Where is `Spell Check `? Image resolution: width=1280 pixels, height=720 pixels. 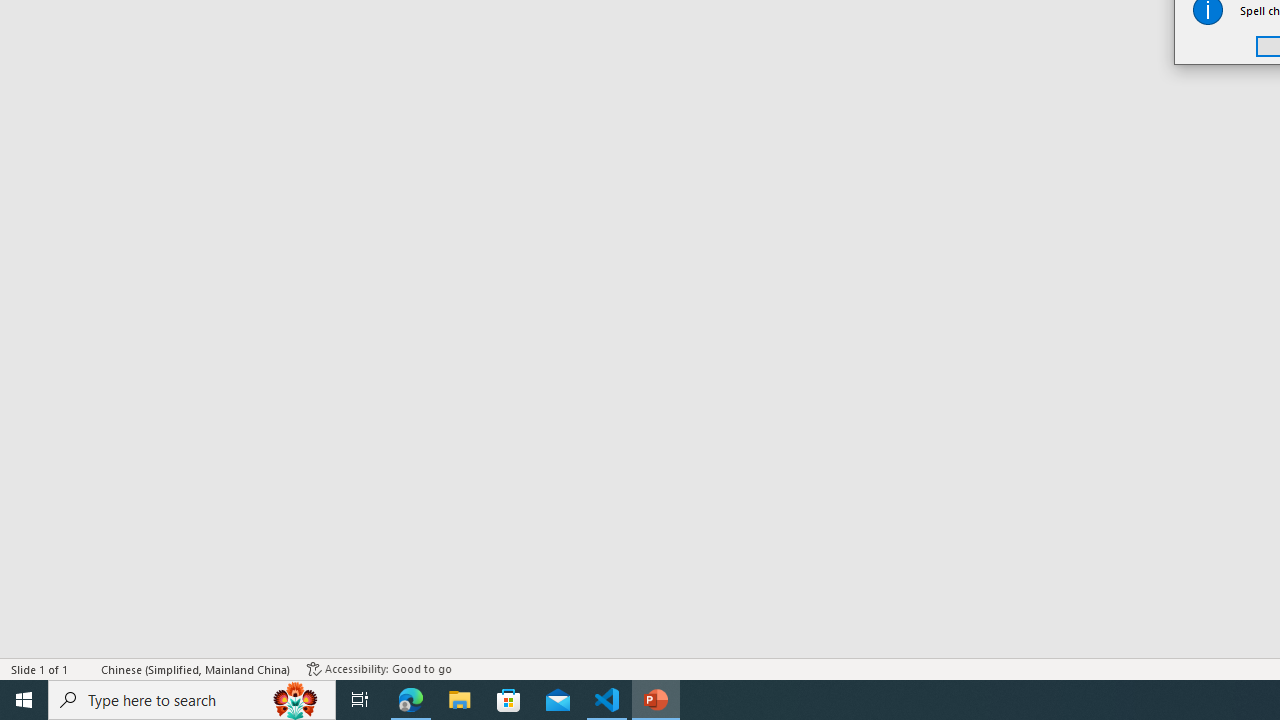 Spell Check  is located at coordinates (86, 668).